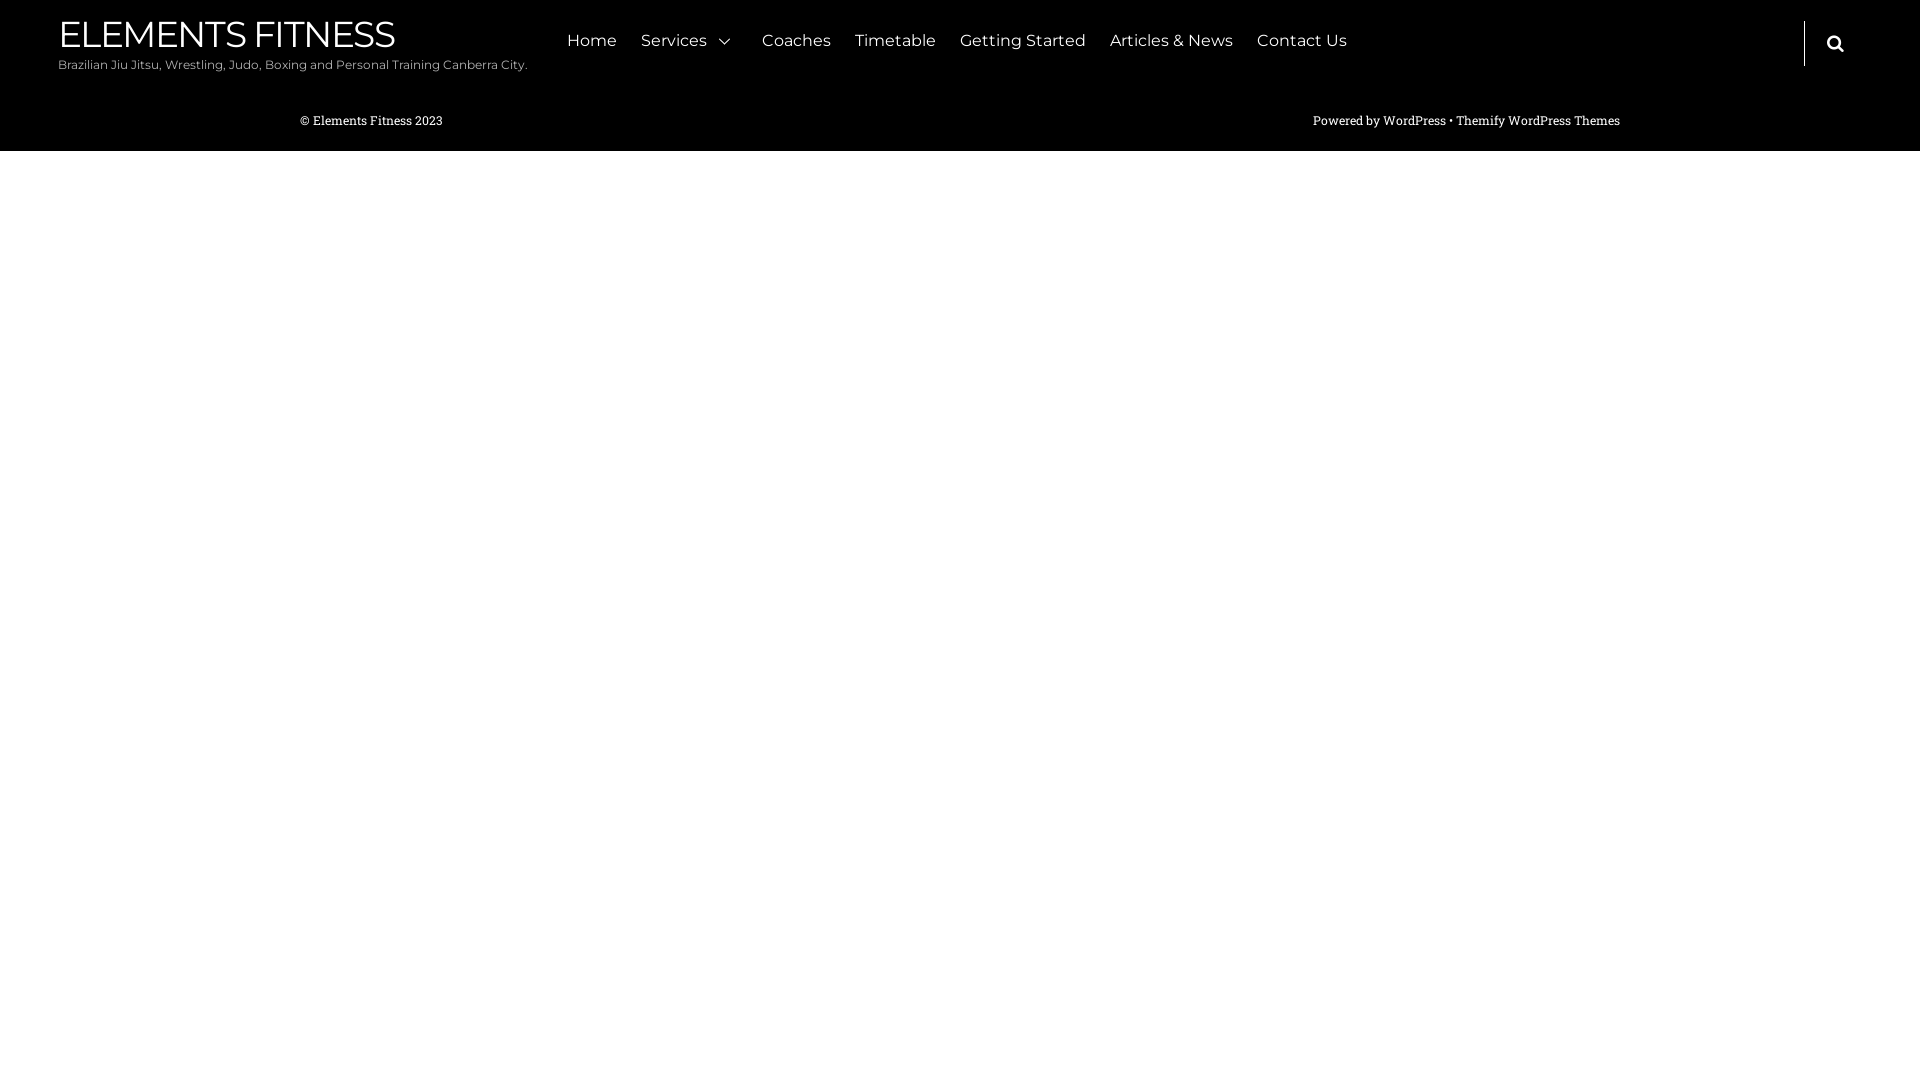 This screenshot has width=1920, height=1080. Describe the element at coordinates (796, 45) in the screenshot. I see `Coaches` at that location.